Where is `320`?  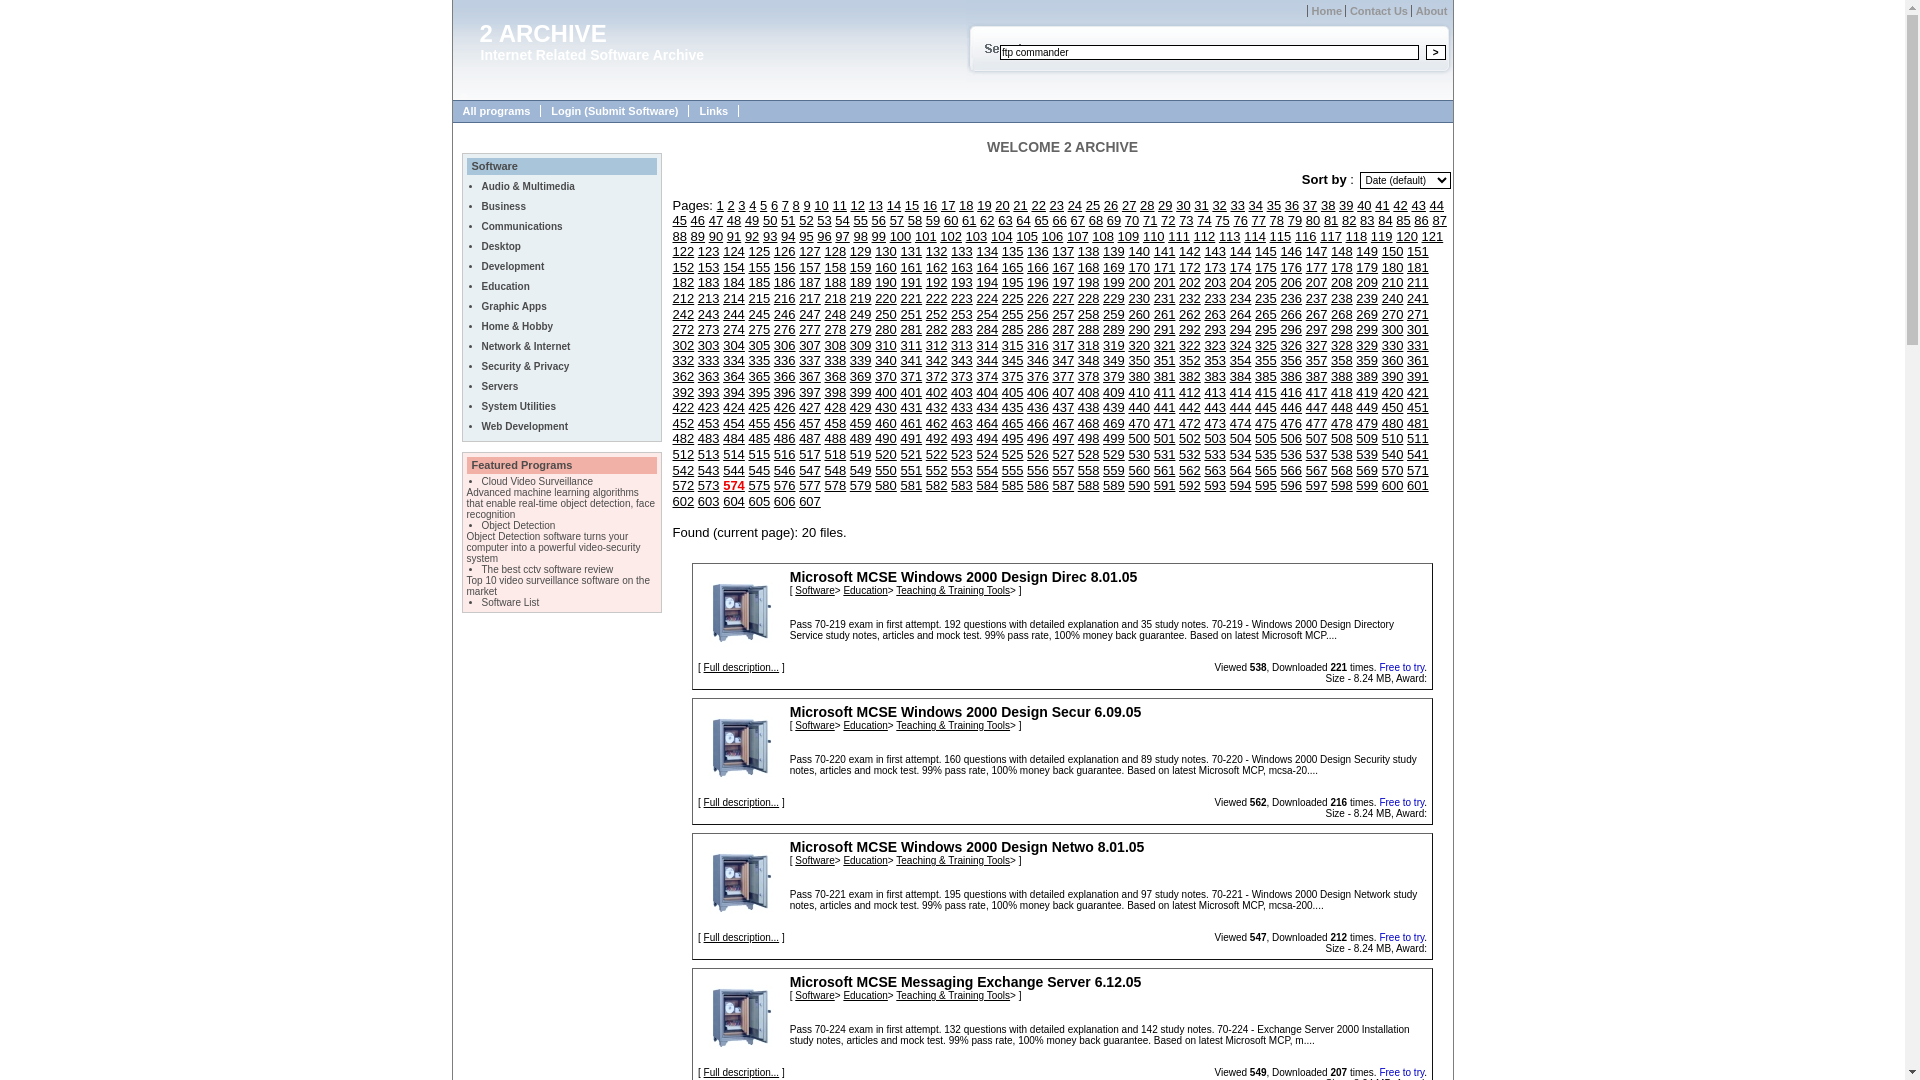 320 is located at coordinates (1139, 346).